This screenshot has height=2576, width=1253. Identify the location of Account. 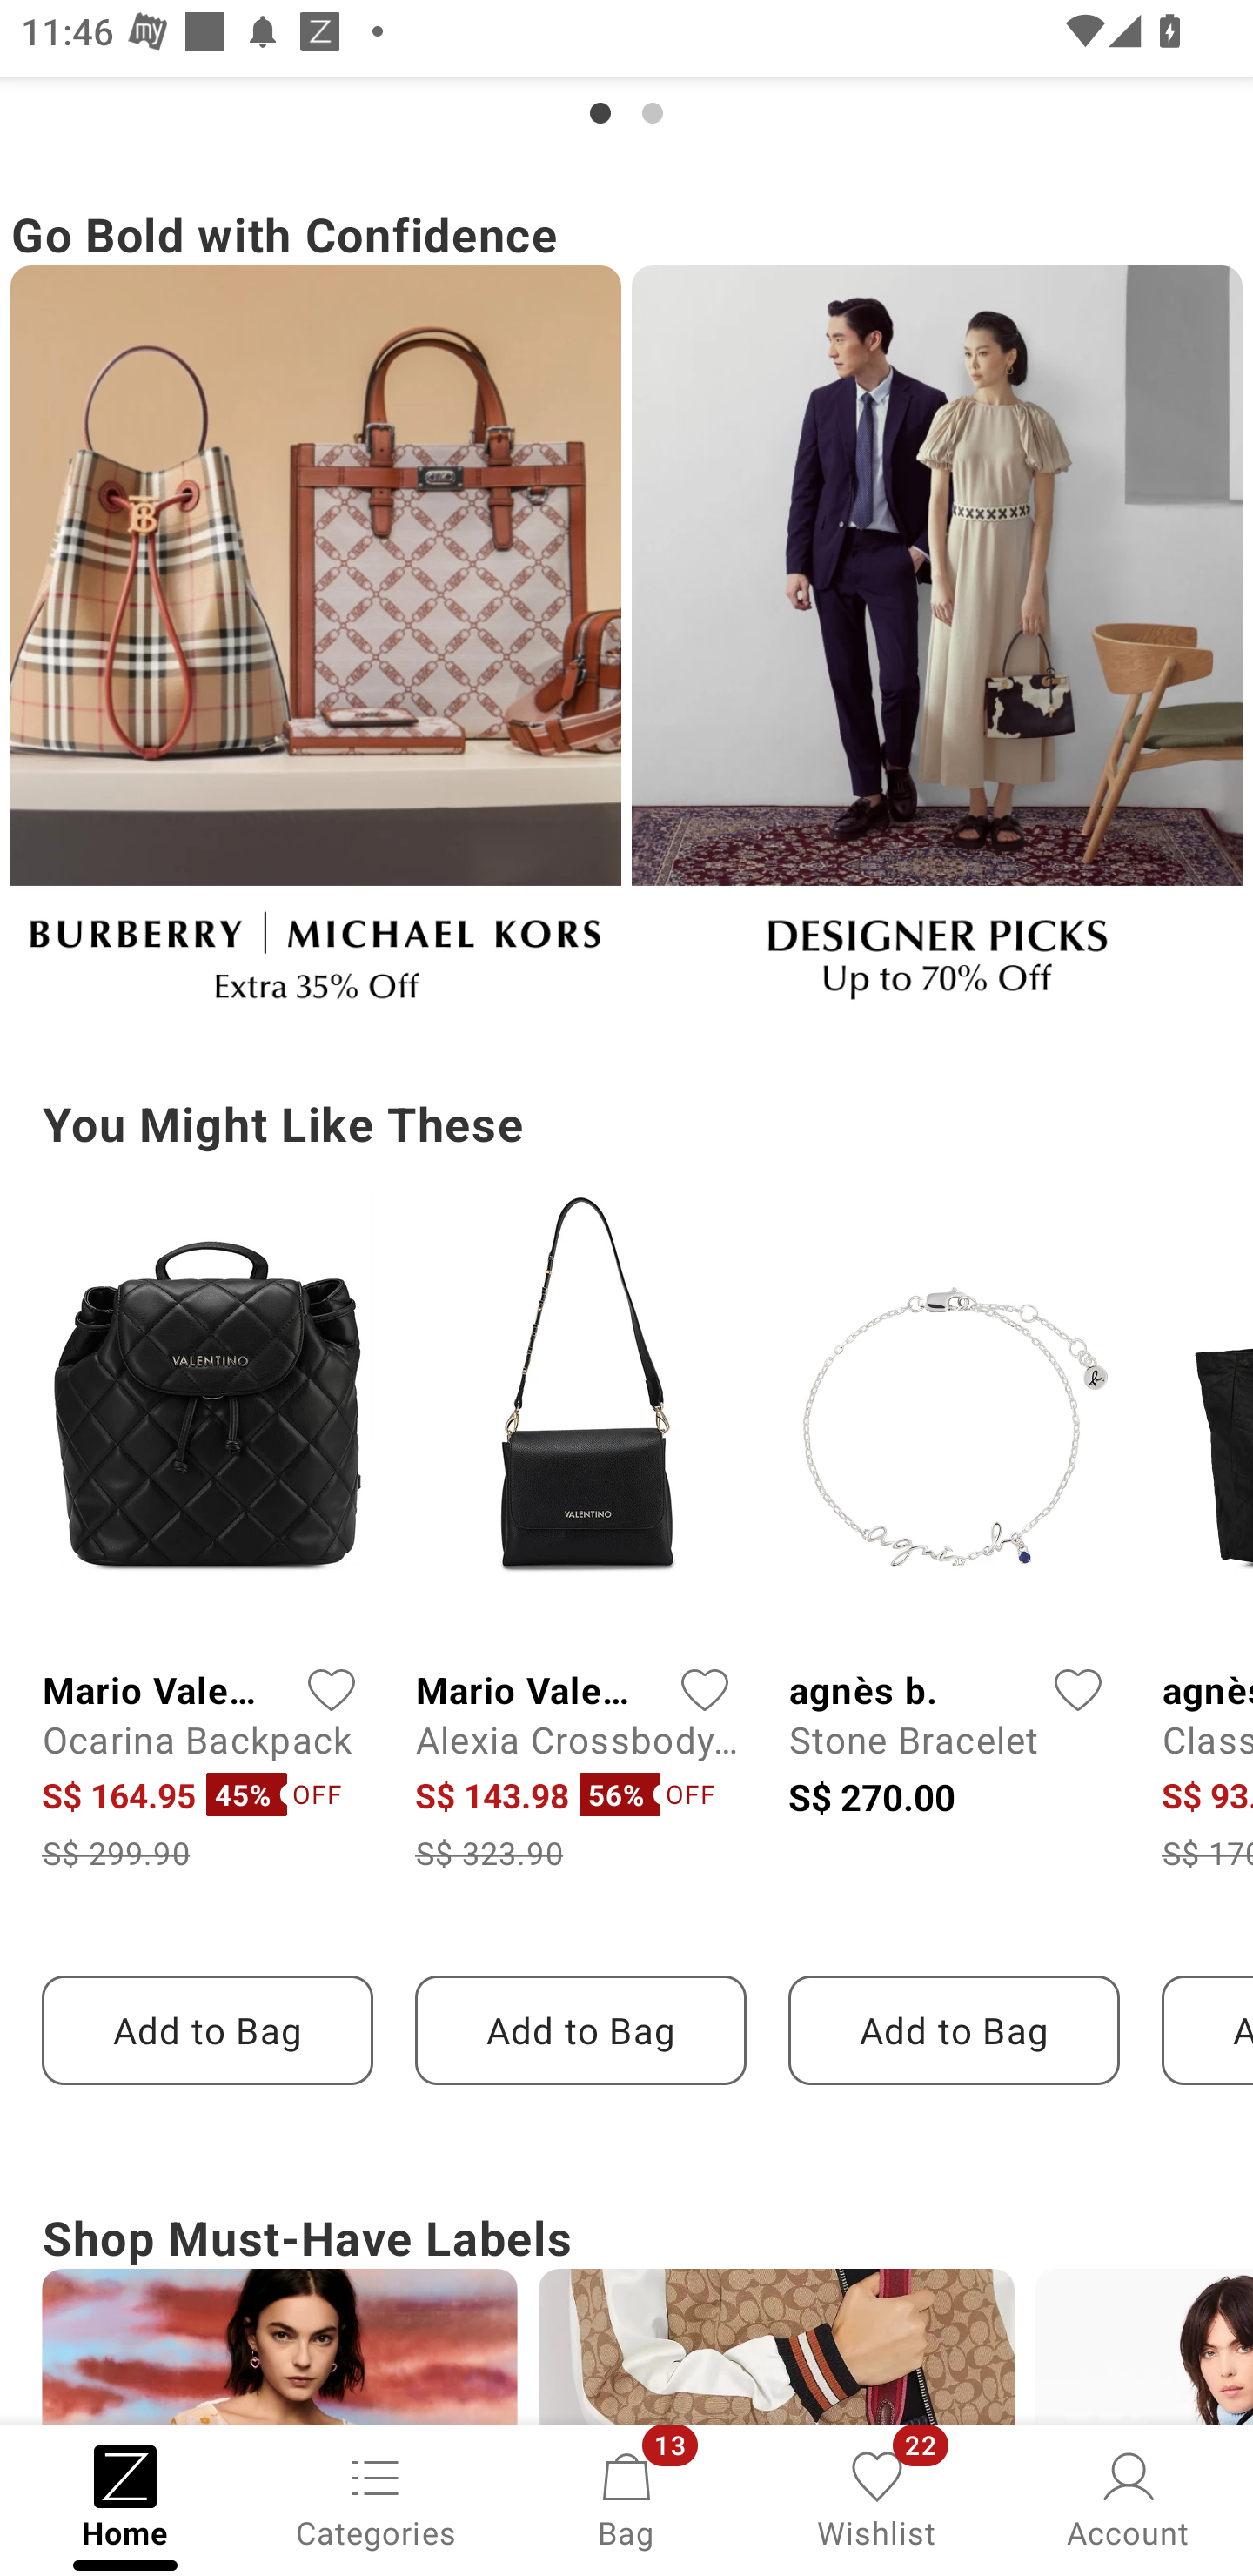
(1128, 2498).